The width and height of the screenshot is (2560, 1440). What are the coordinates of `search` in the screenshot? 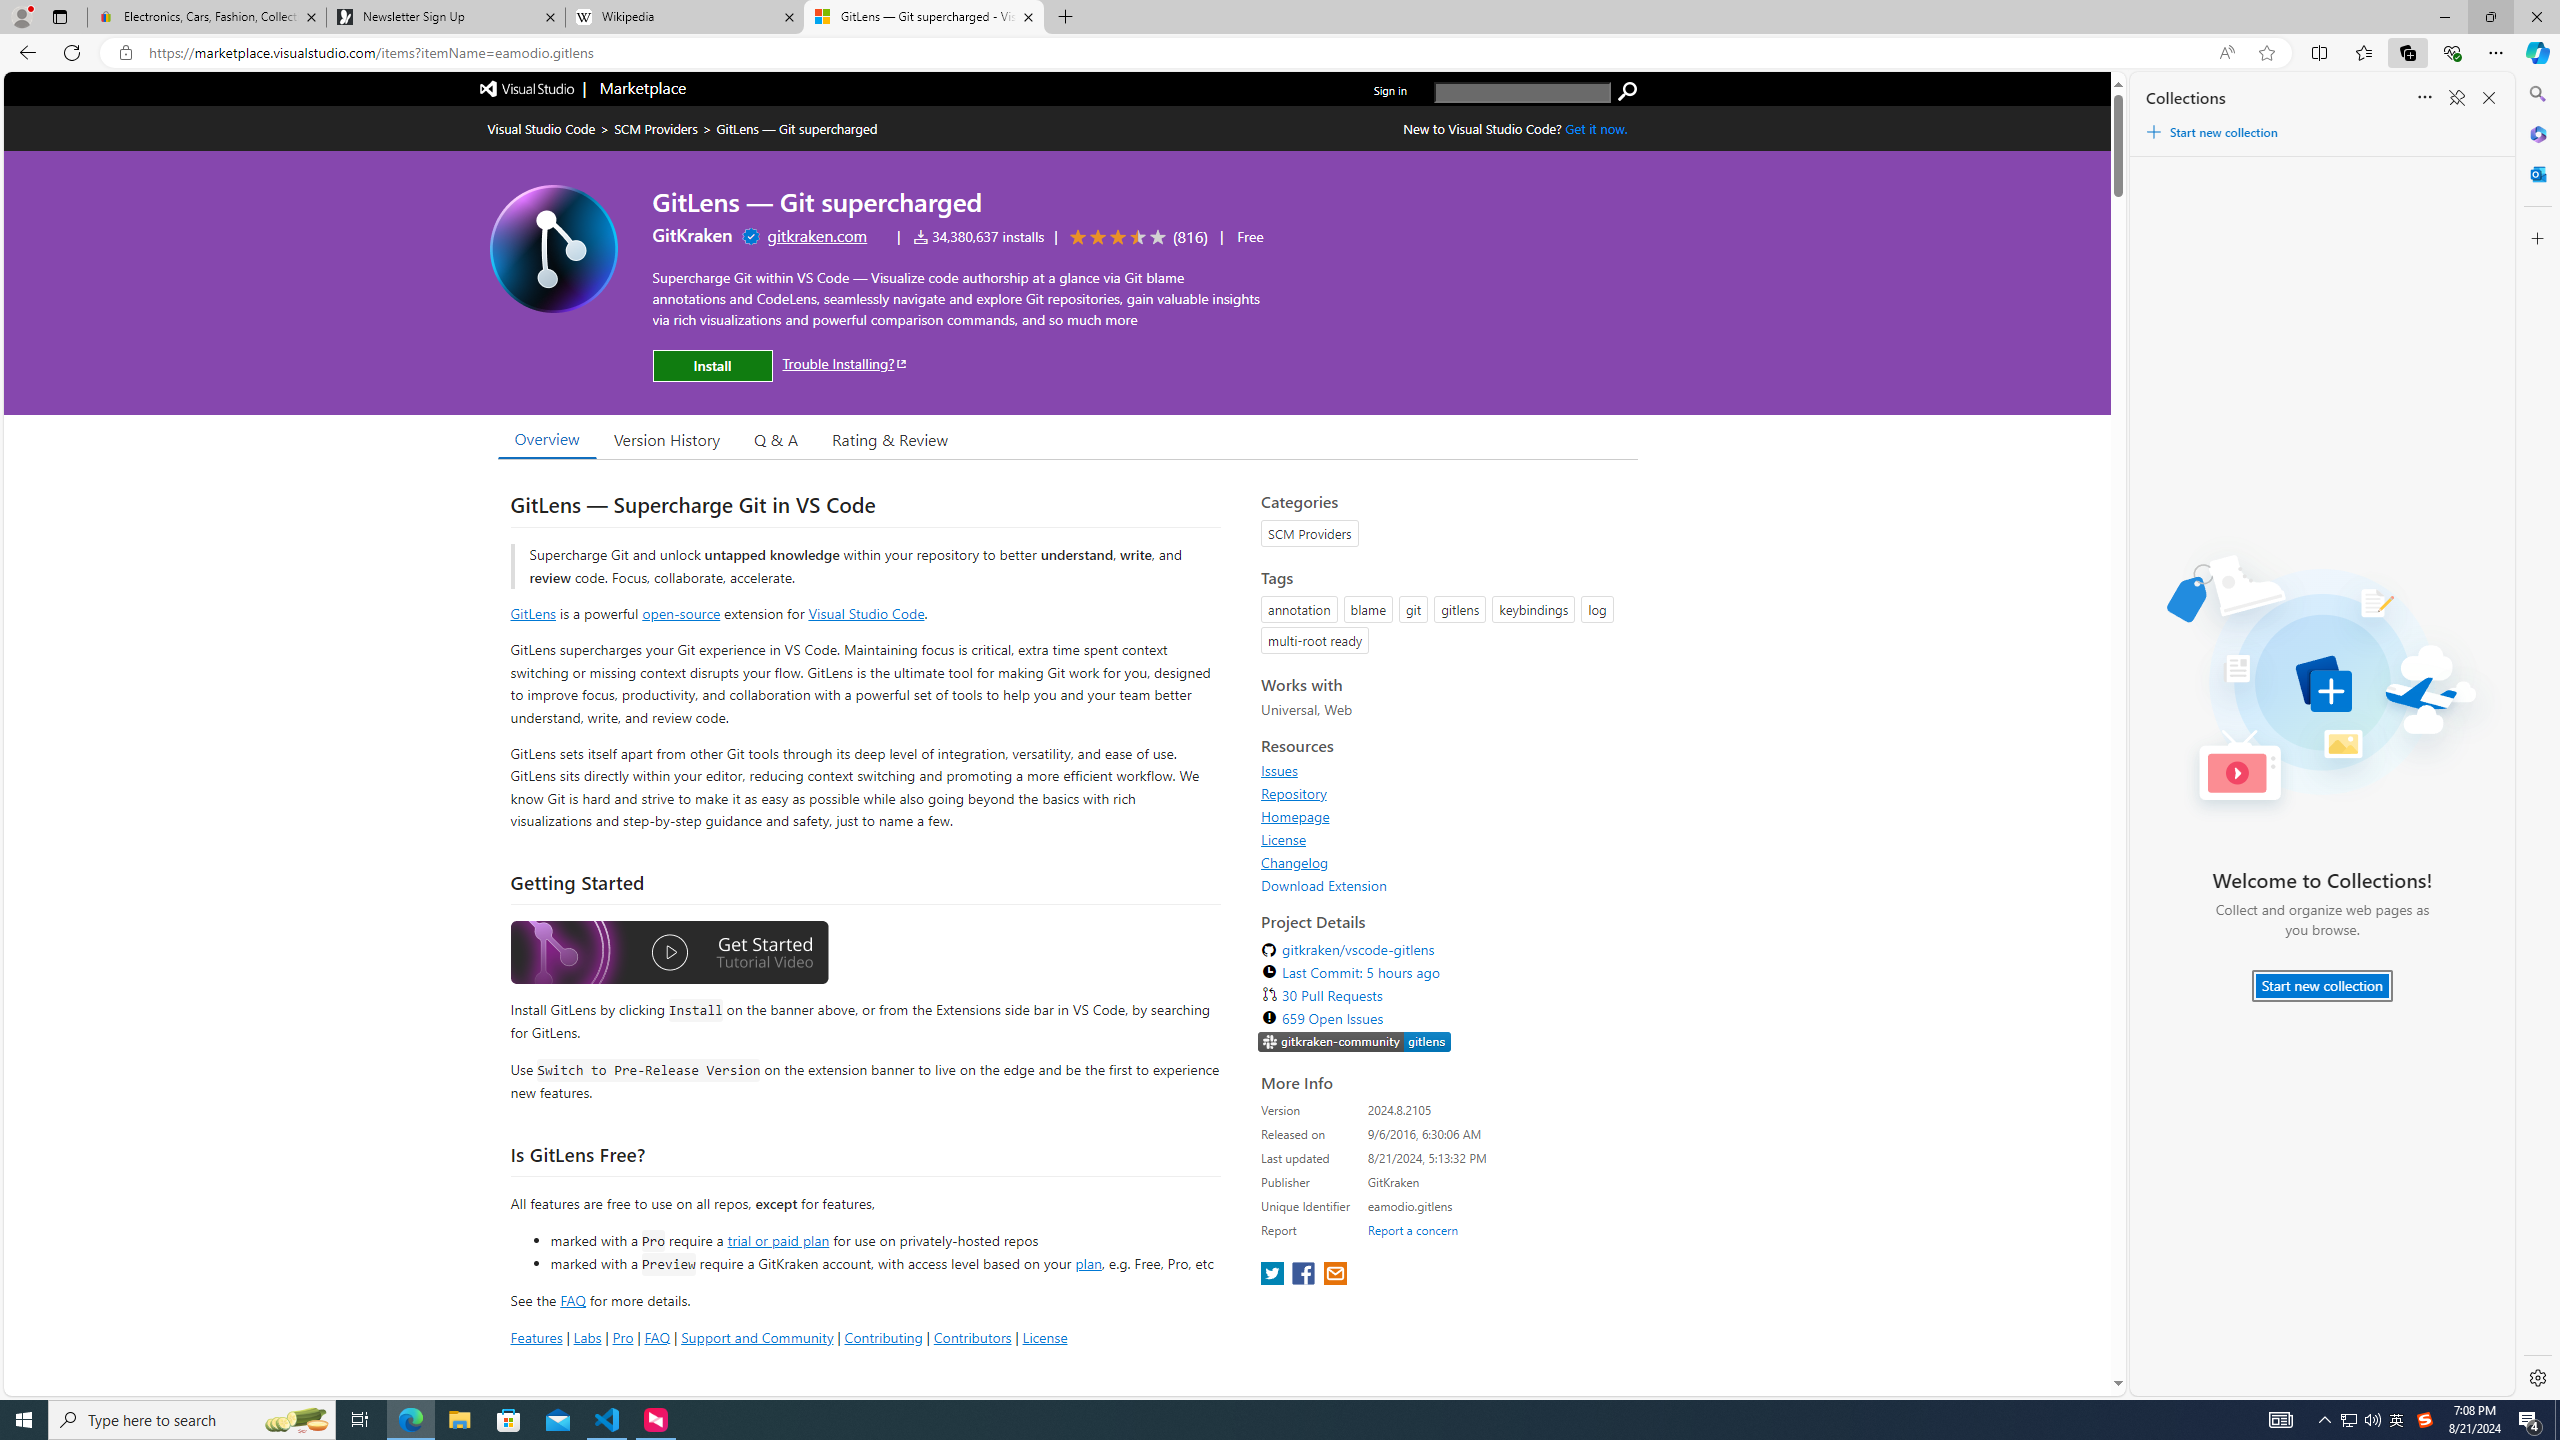 It's located at (1628, 92).